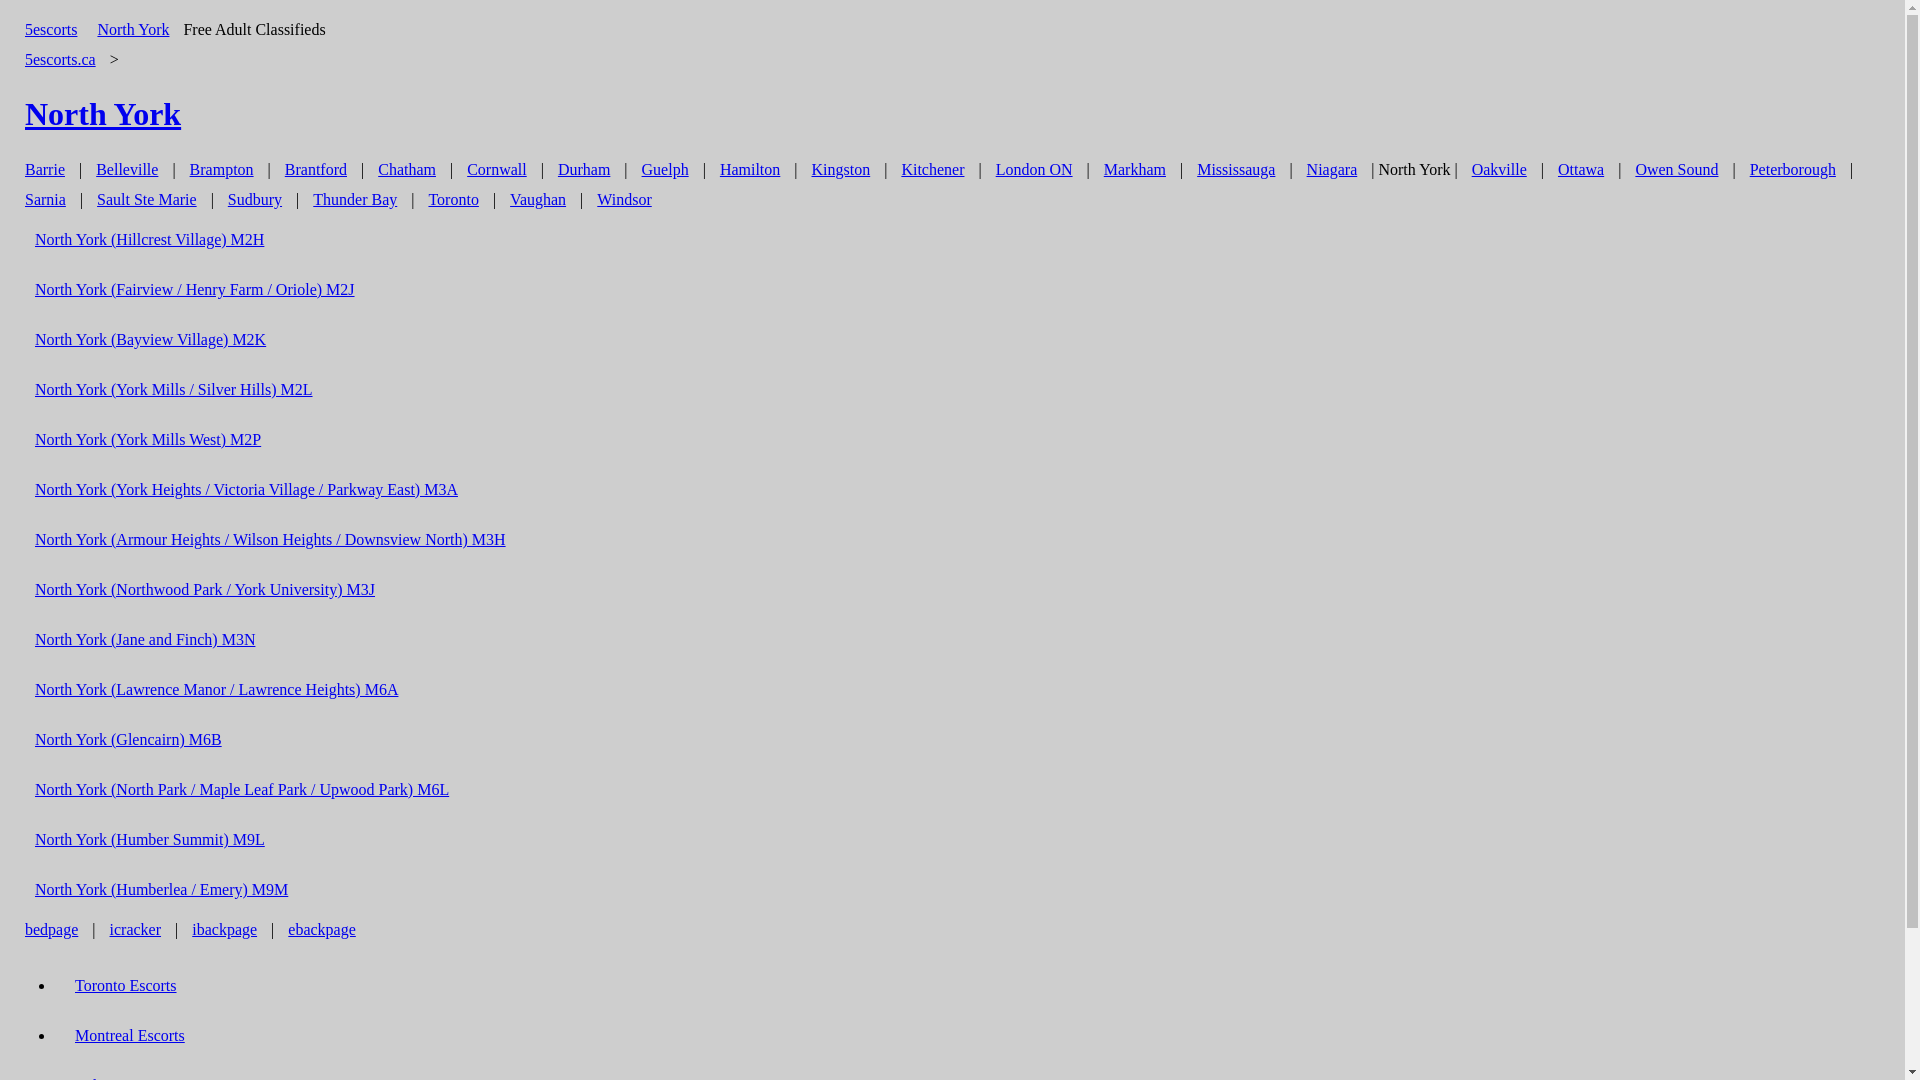  Describe the element at coordinates (45, 170) in the screenshot. I see `Barrie` at that location.